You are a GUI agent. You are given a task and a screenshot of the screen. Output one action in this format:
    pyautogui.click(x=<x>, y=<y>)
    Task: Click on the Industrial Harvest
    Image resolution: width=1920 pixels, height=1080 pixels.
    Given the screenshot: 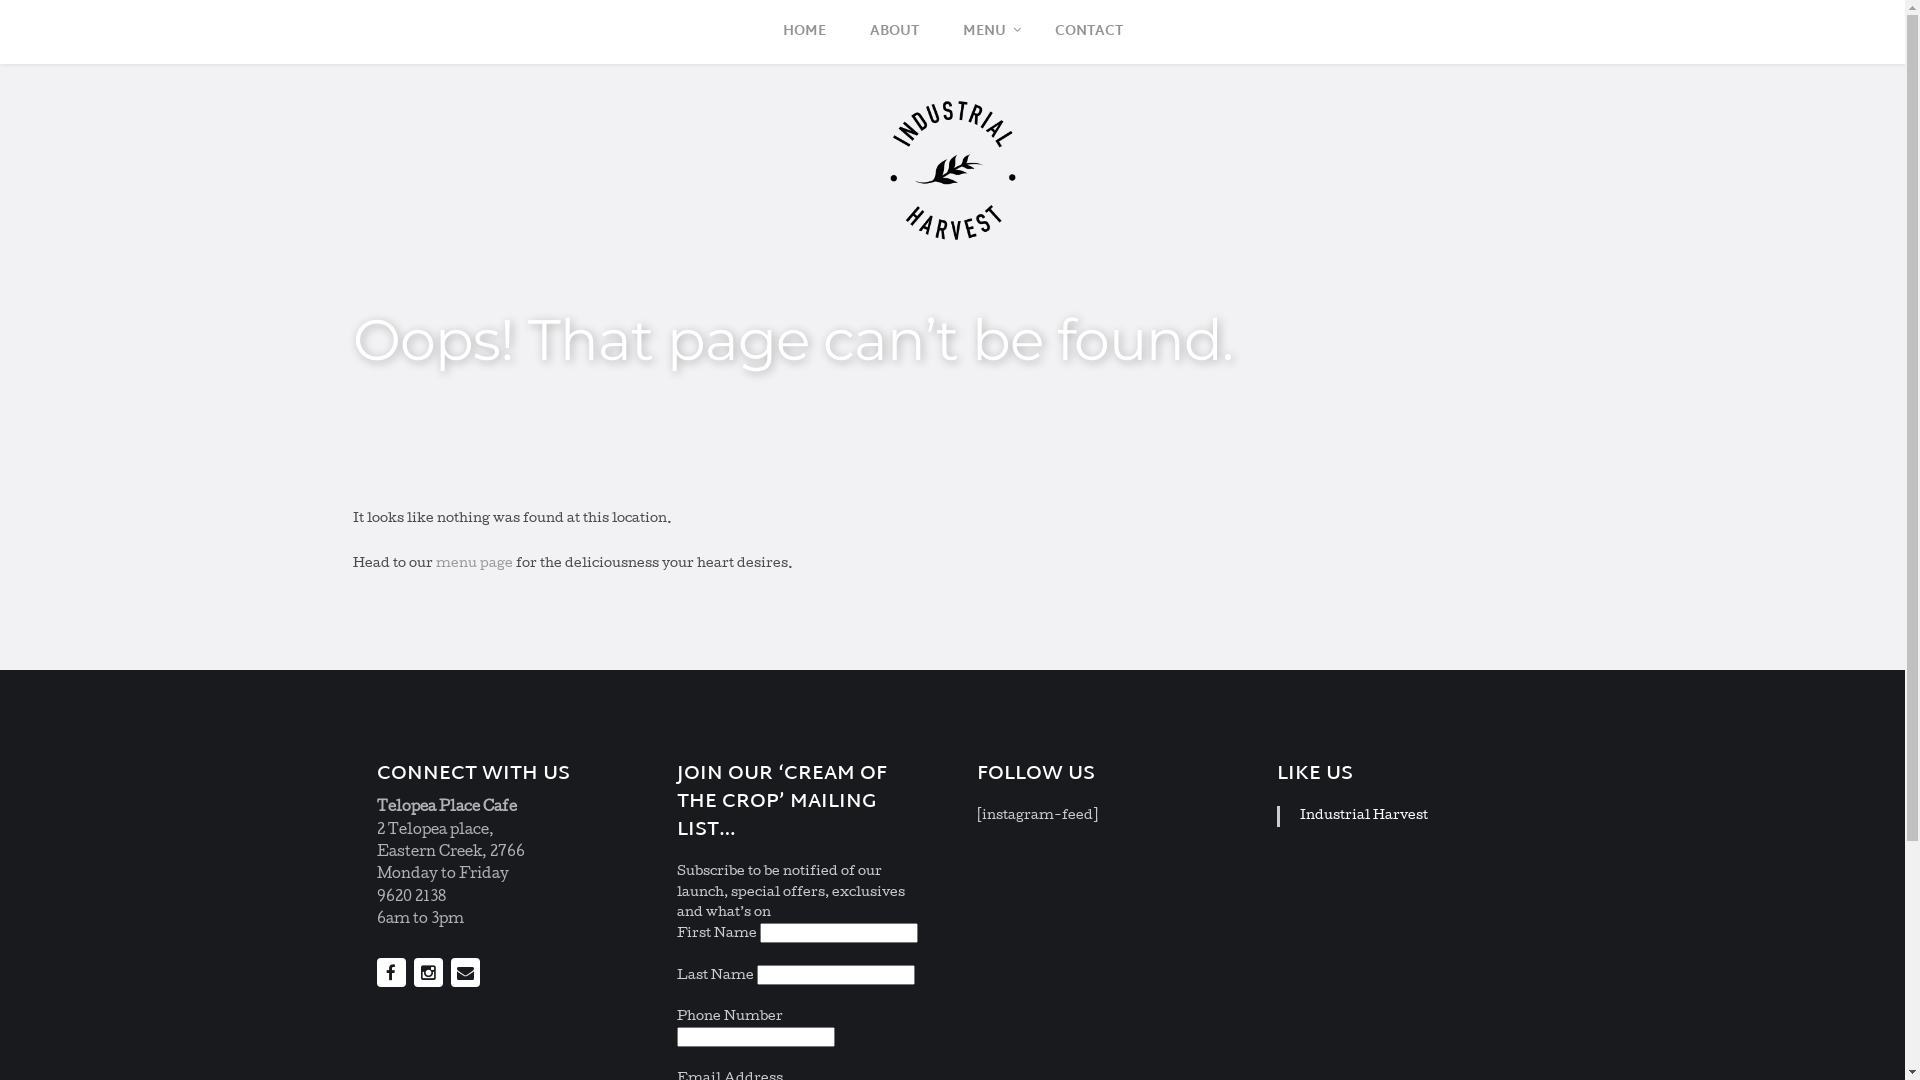 What is the action you would take?
    pyautogui.click(x=952, y=170)
    